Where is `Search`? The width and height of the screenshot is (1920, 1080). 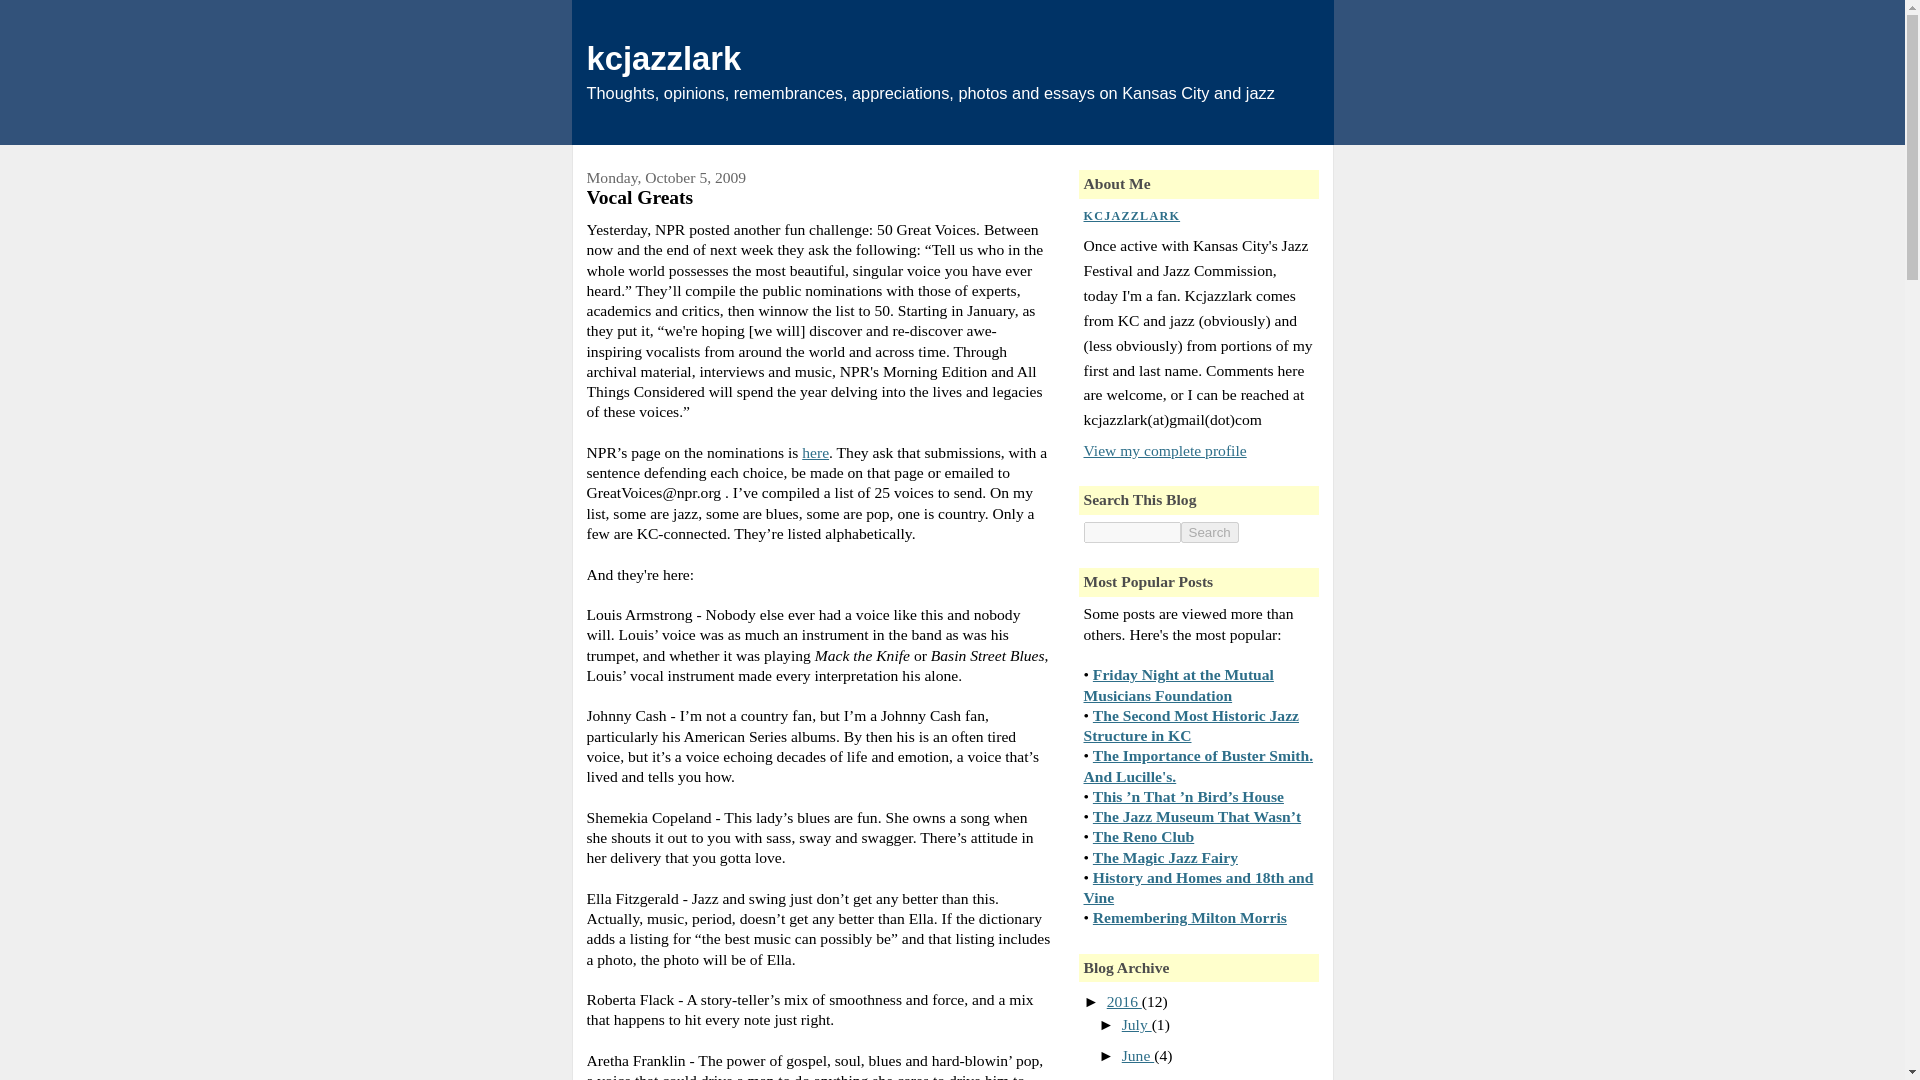
Search is located at coordinates (1209, 532).